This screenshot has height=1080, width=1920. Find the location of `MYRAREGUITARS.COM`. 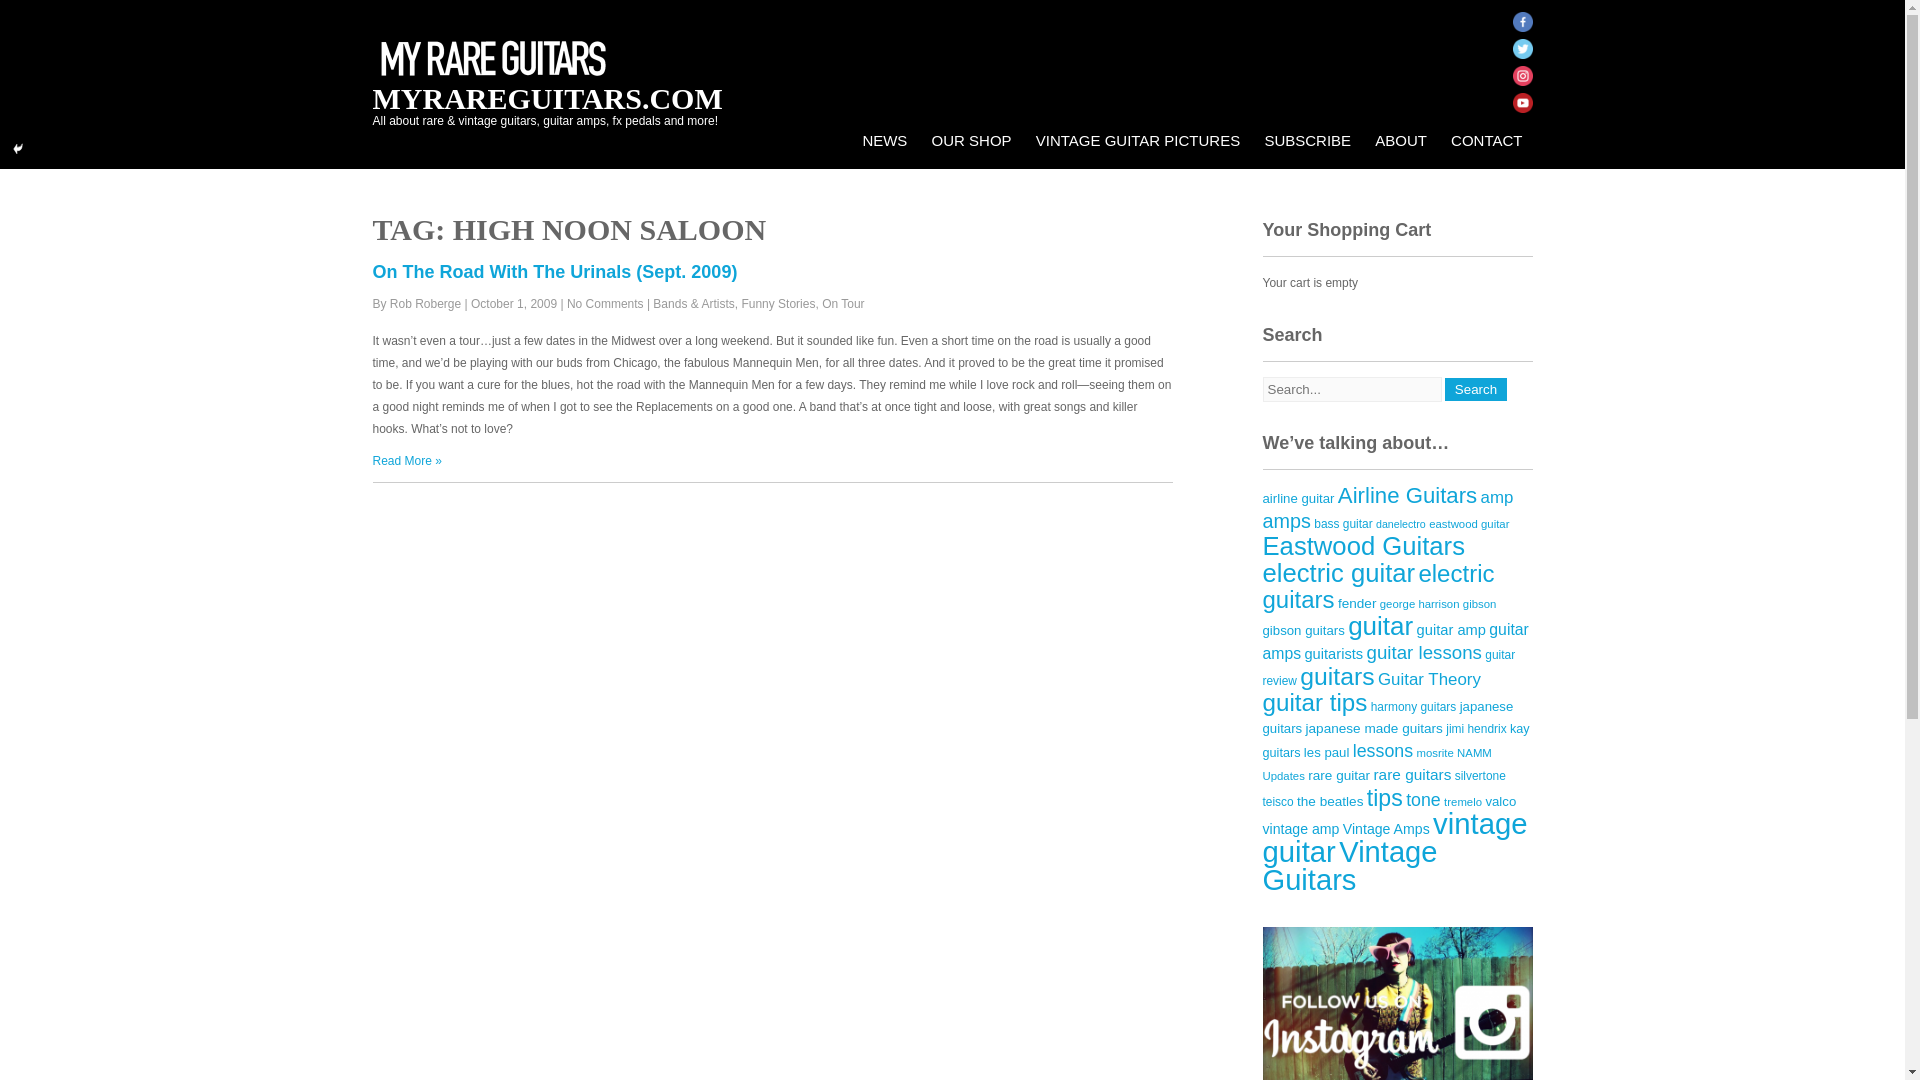

MYRAREGUITARS.COM is located at coordinates (546, 98).